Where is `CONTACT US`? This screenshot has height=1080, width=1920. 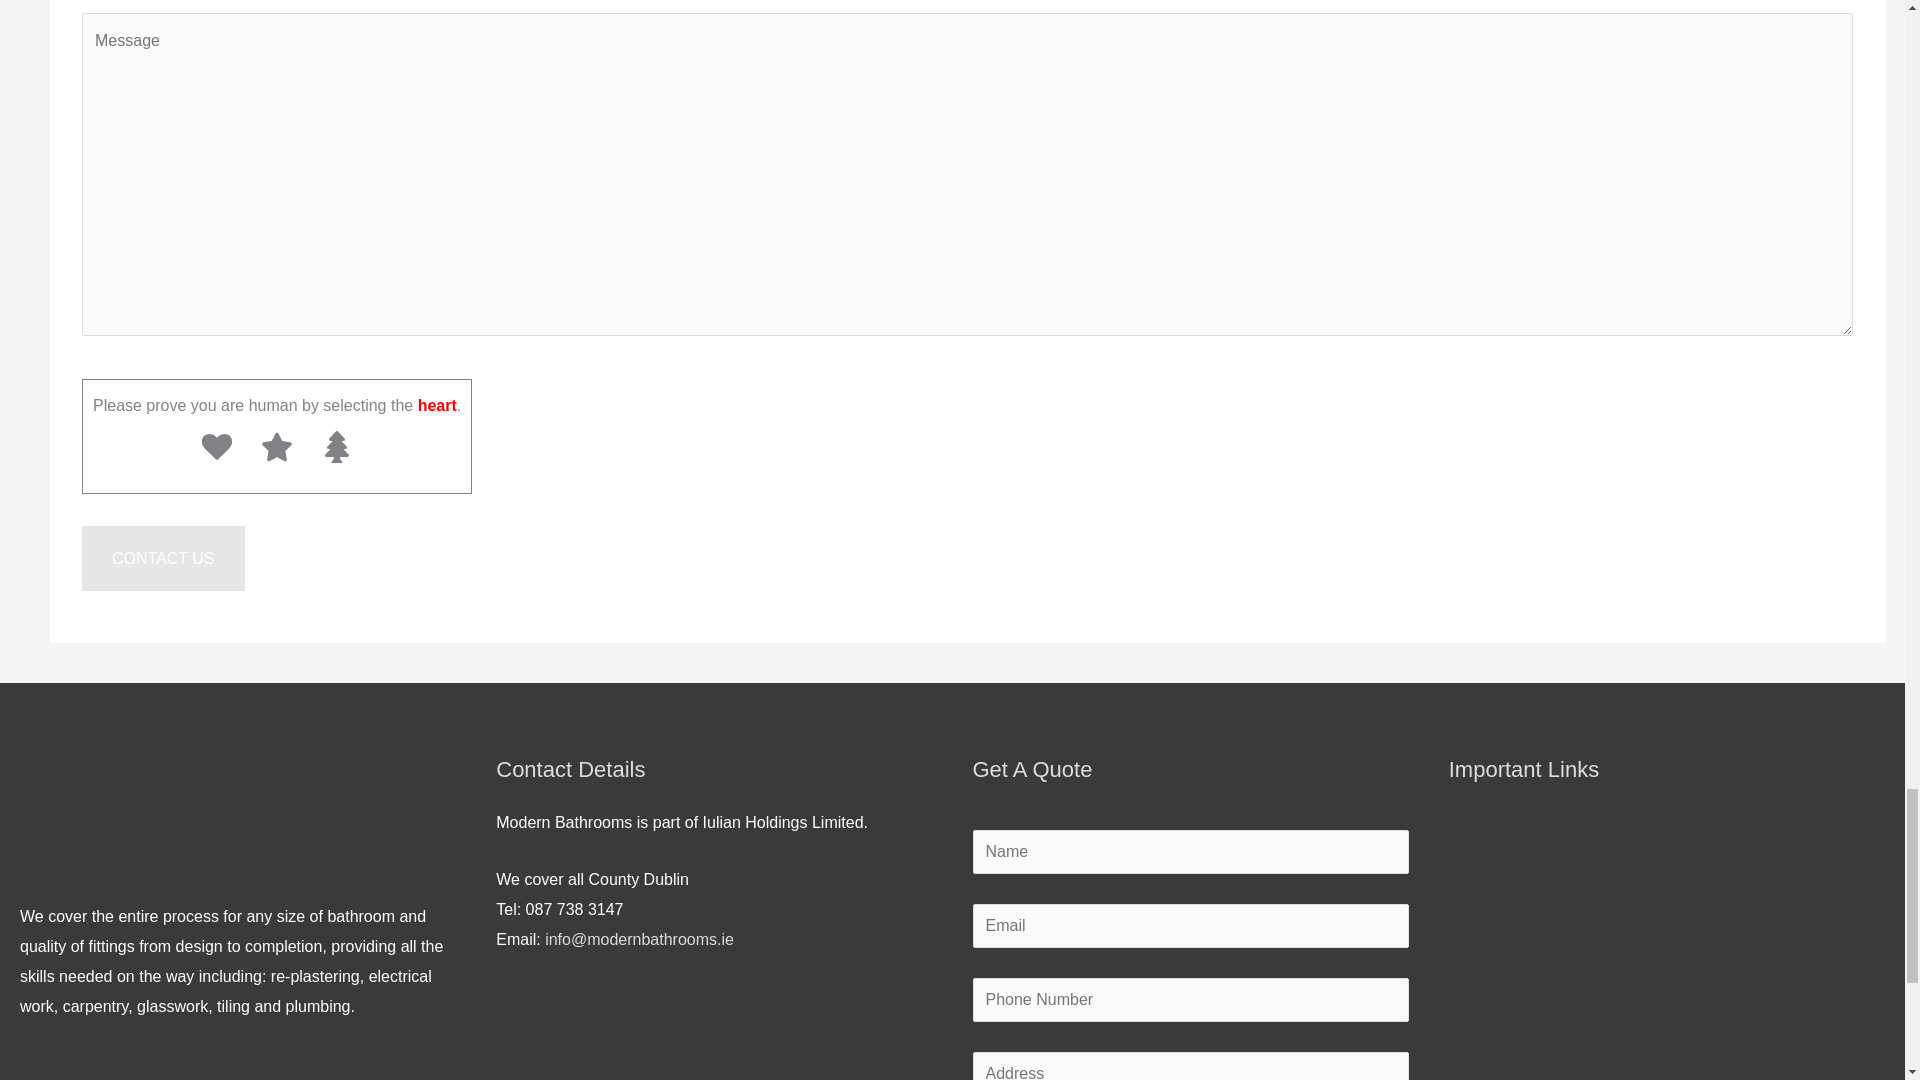
CONTACT US is located at coordinates (164, 558).